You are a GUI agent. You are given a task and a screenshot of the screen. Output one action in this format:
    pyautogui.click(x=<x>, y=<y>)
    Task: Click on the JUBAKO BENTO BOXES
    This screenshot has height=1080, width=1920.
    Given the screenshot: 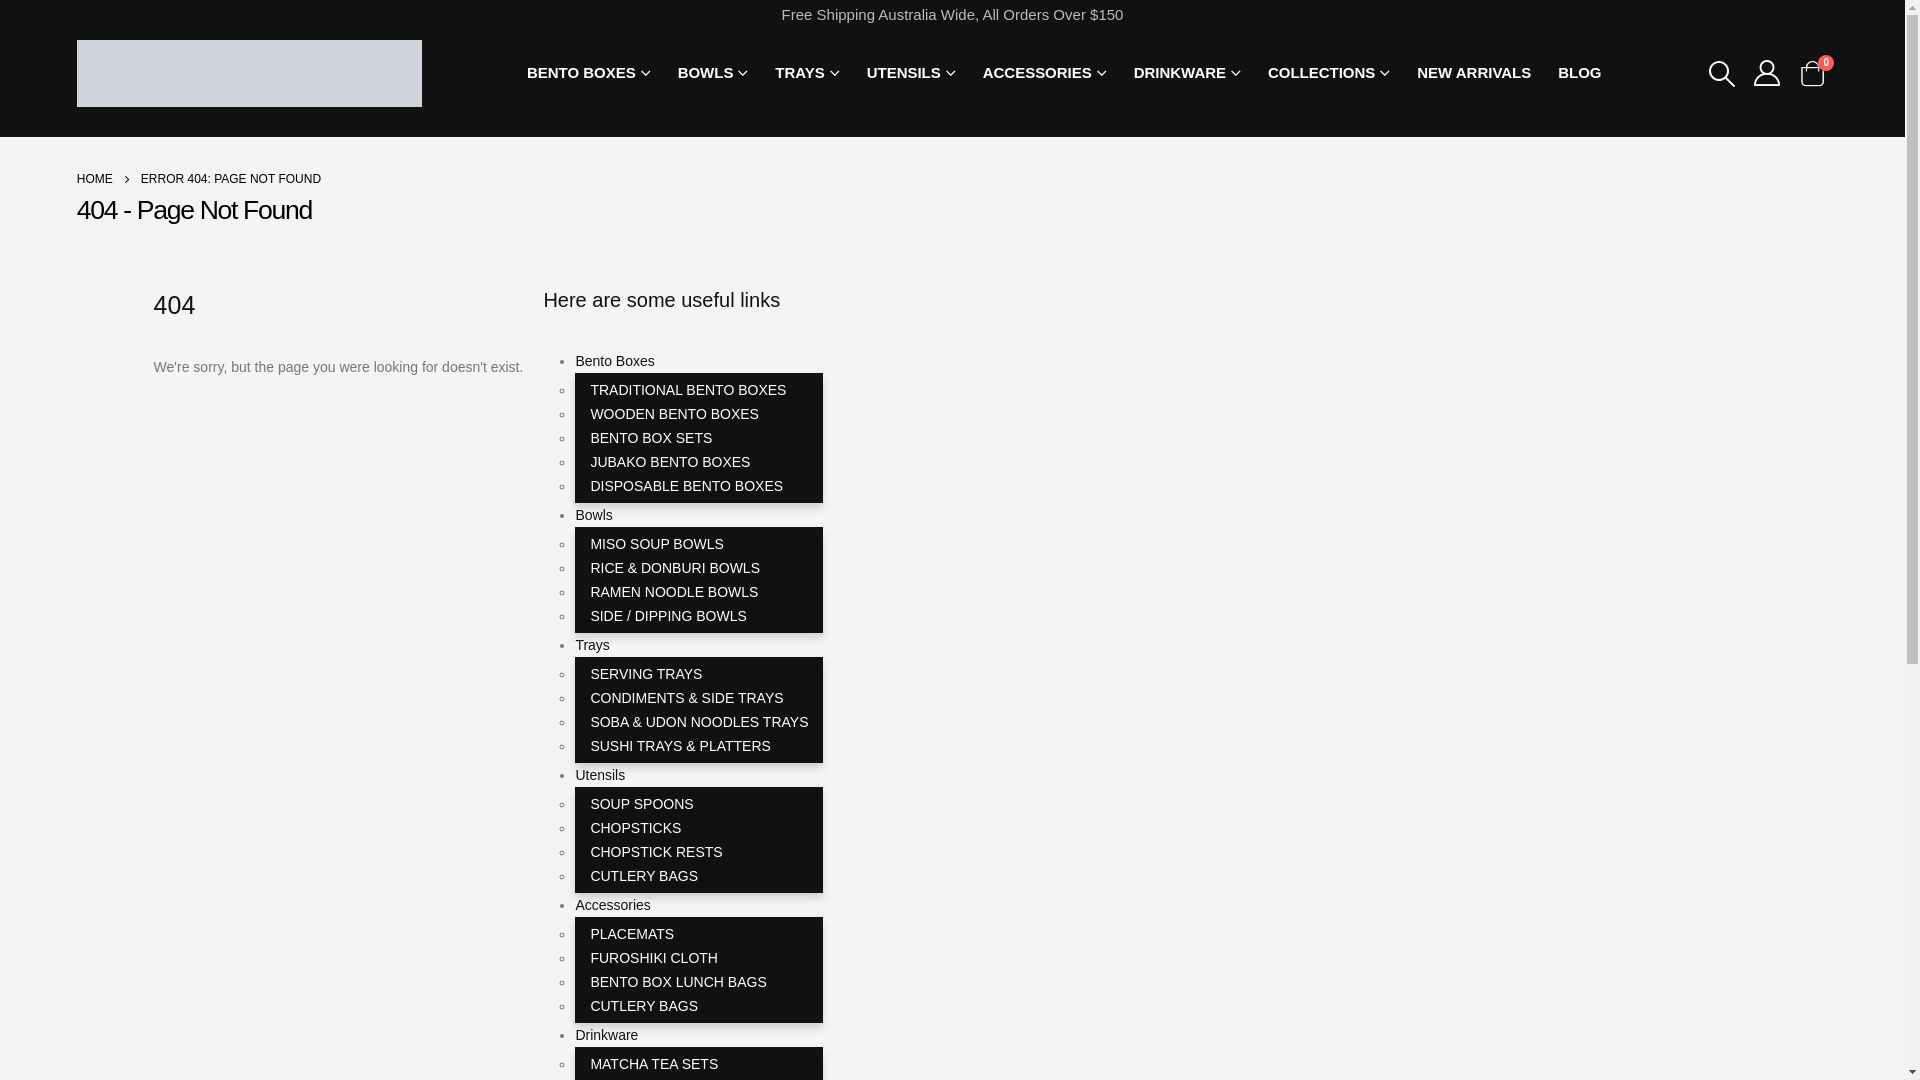 What is the action you would take?
    pyautogui.click(x=670, y=462)
    